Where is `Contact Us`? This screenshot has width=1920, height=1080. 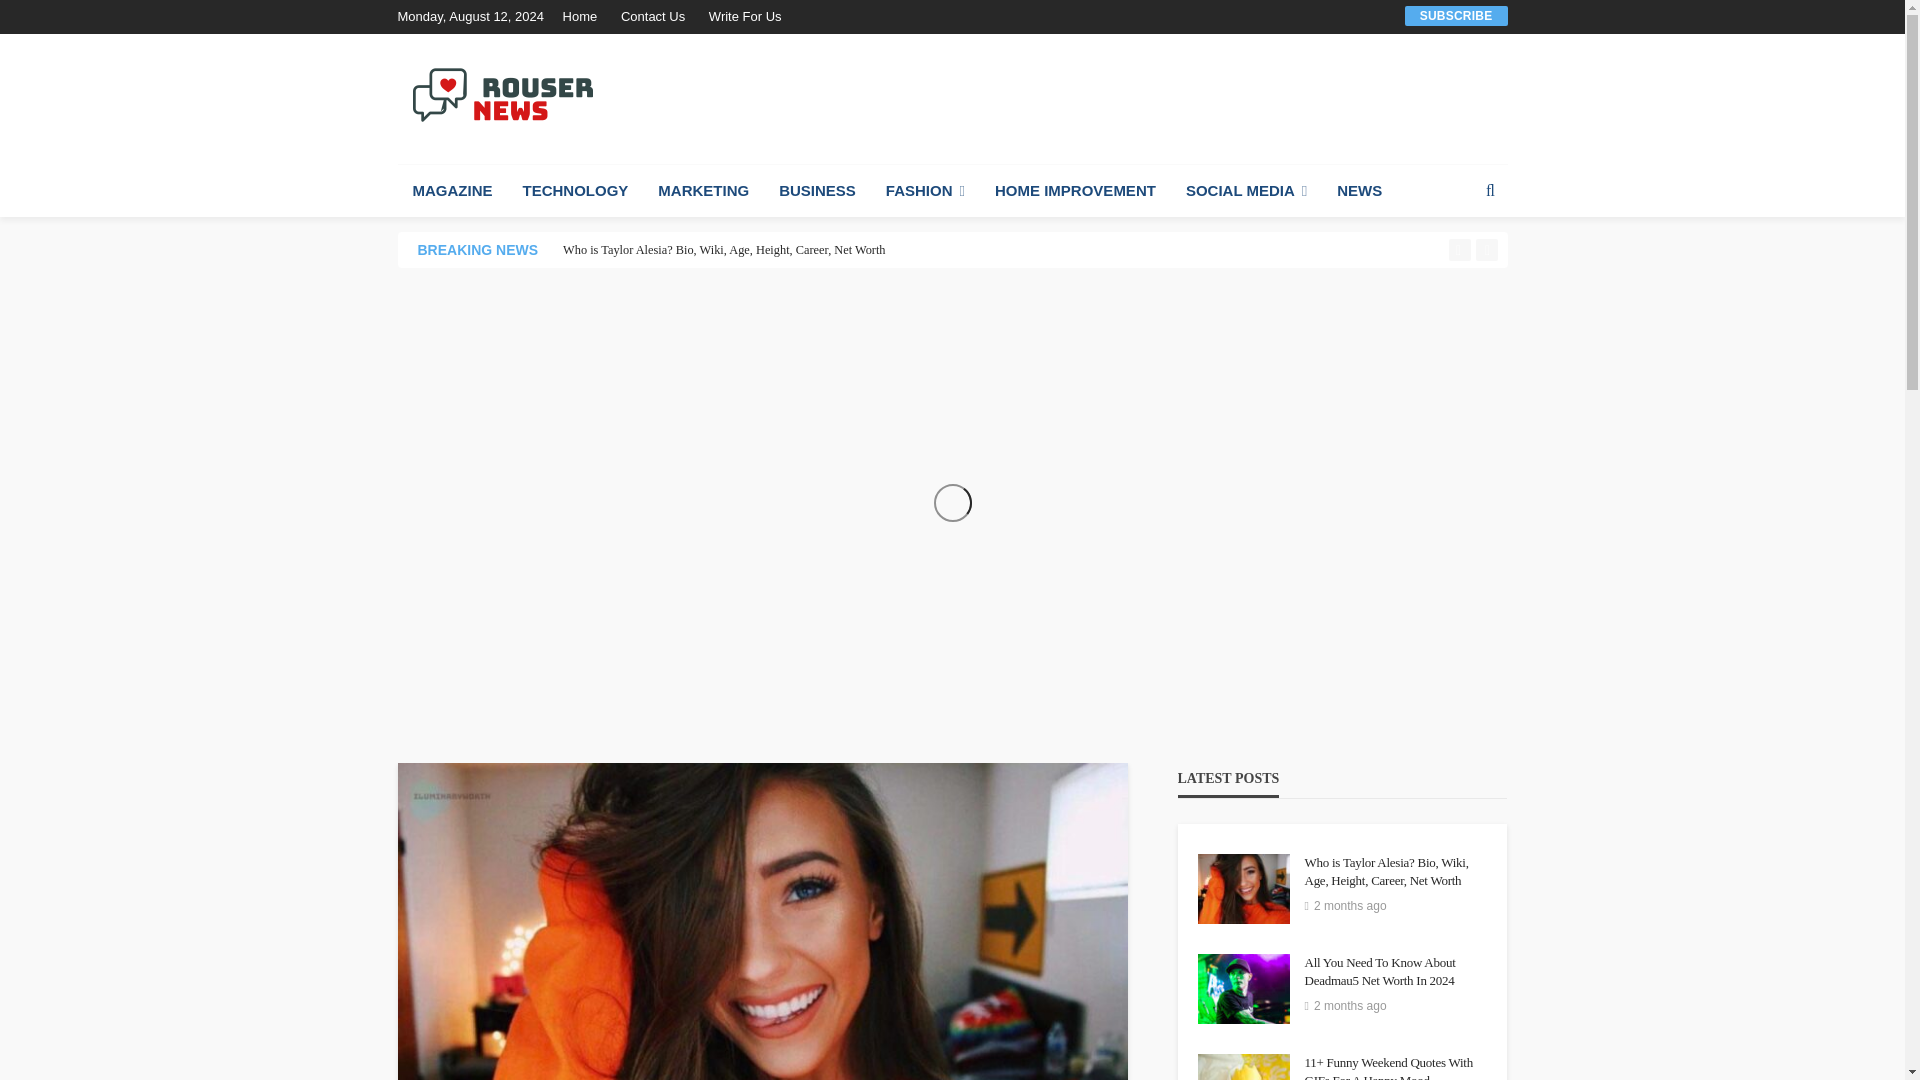
Contact Us is located at coordinates (652, 16).